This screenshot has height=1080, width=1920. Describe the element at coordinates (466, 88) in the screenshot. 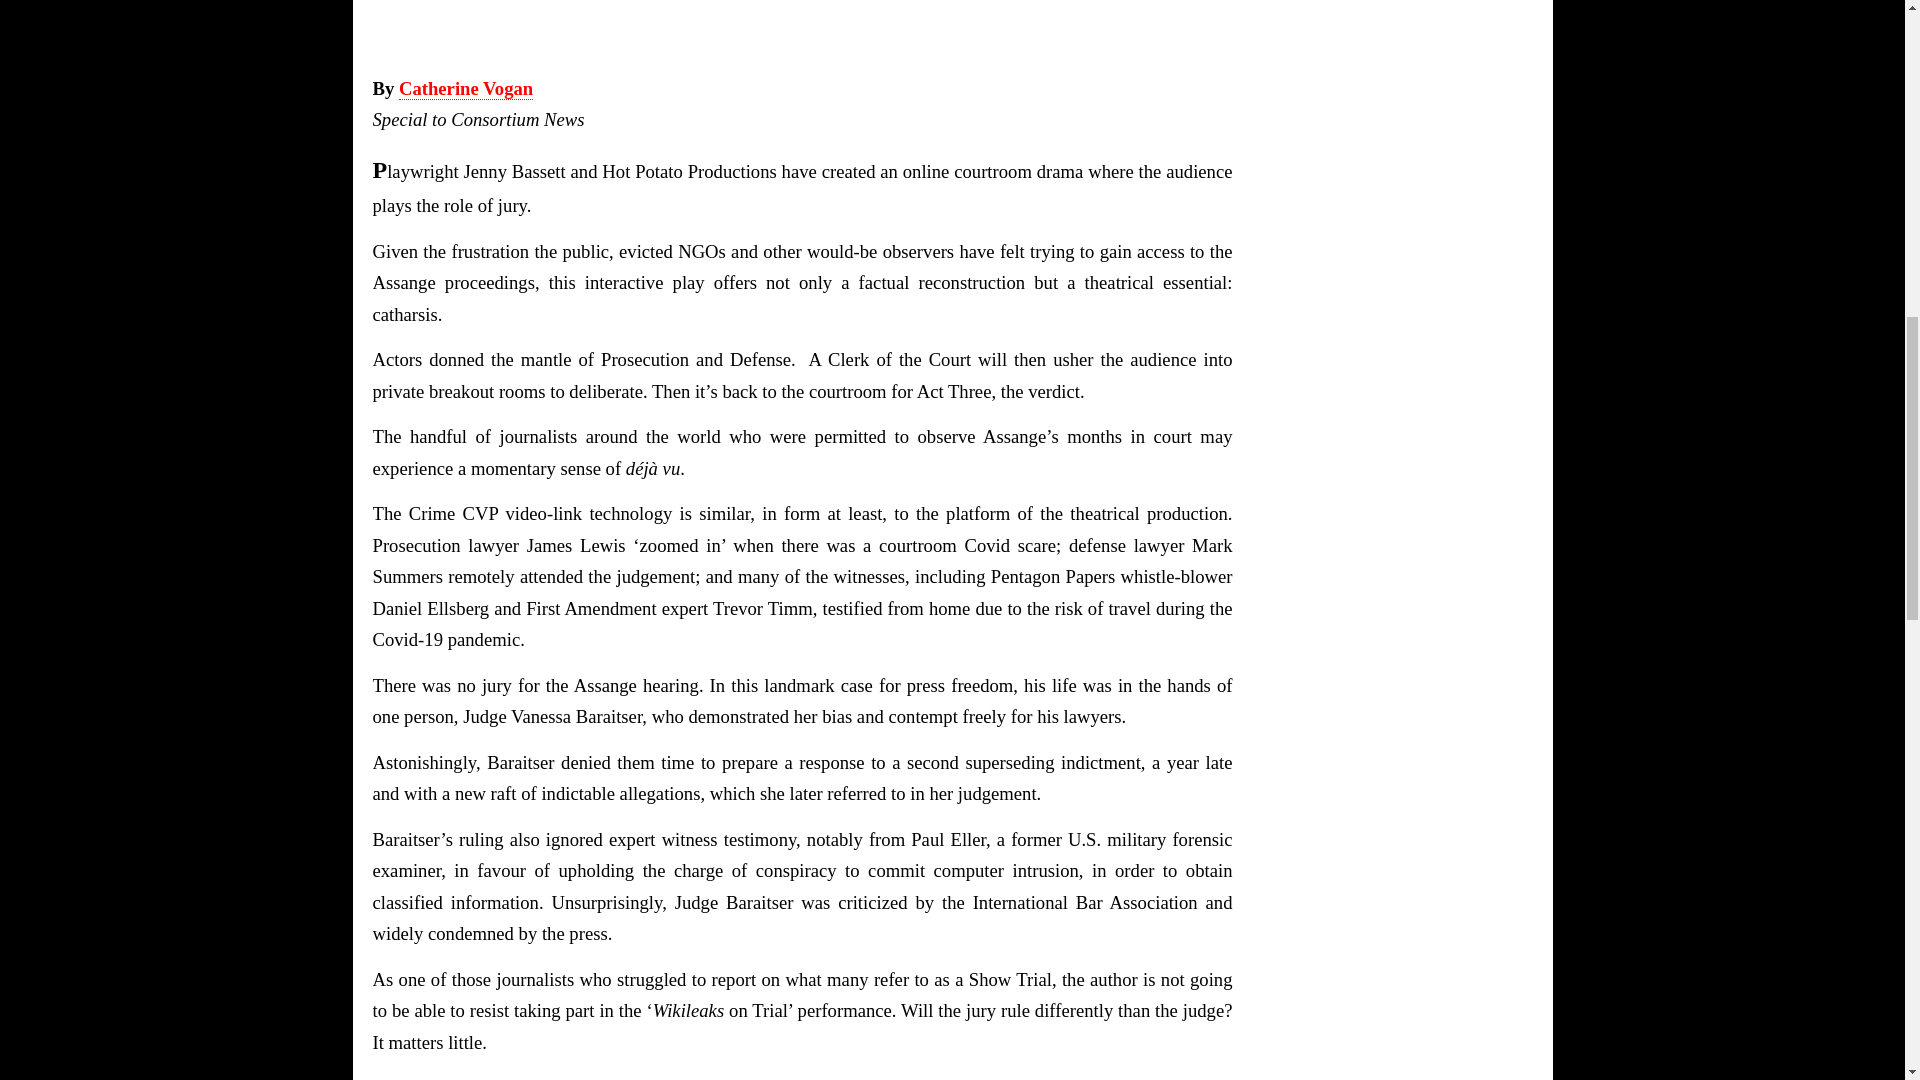

I see `Catherine Vogan` at that location.